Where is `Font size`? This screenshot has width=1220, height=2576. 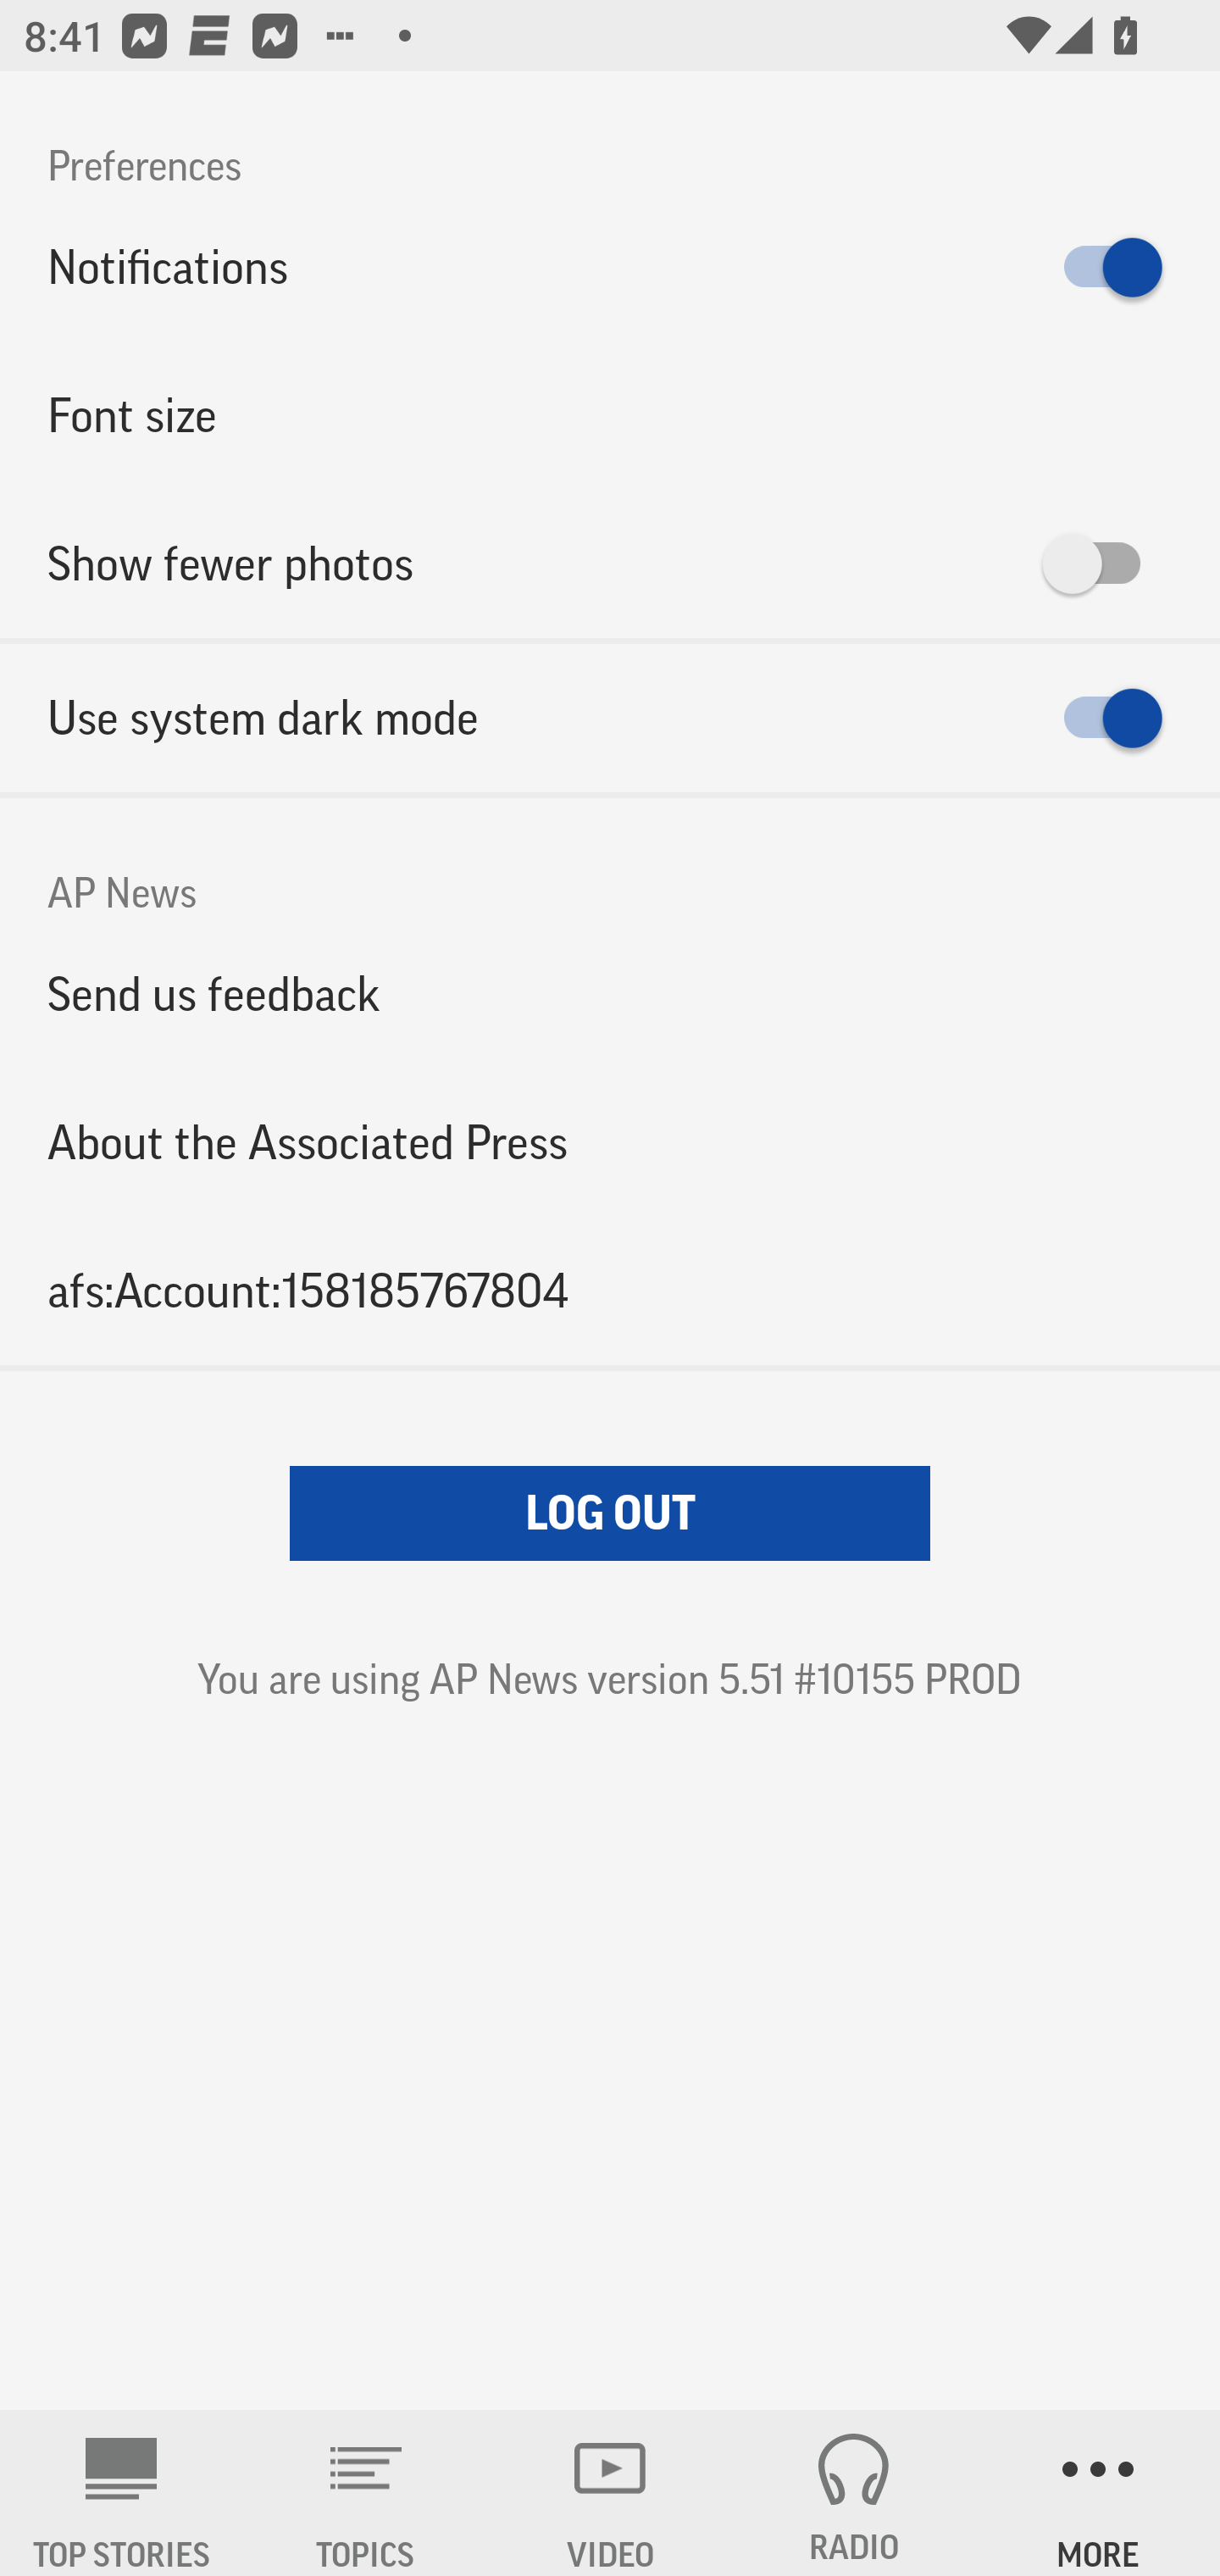 Font size is located at coordinates (610, 415).